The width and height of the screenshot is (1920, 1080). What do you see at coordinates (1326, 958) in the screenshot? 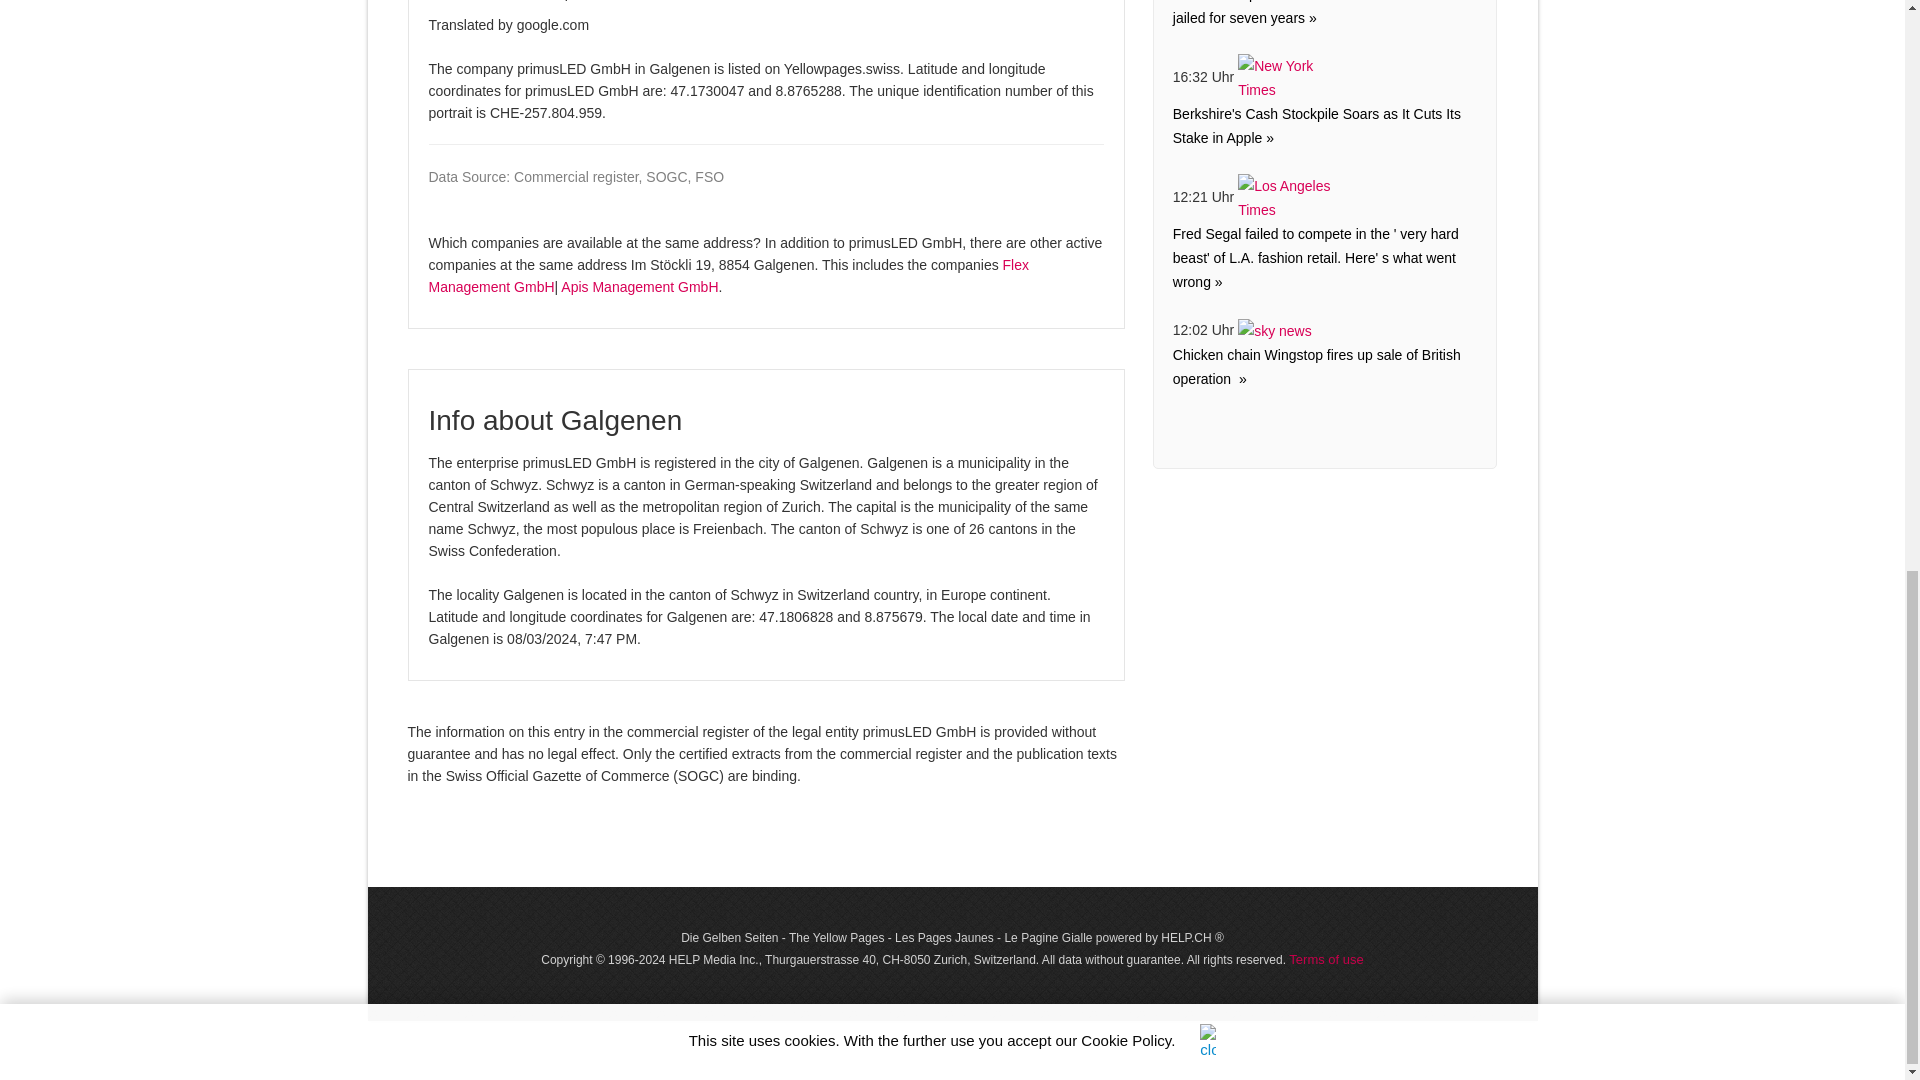
I see `Terms of use` at bounding box center [1326, 958].